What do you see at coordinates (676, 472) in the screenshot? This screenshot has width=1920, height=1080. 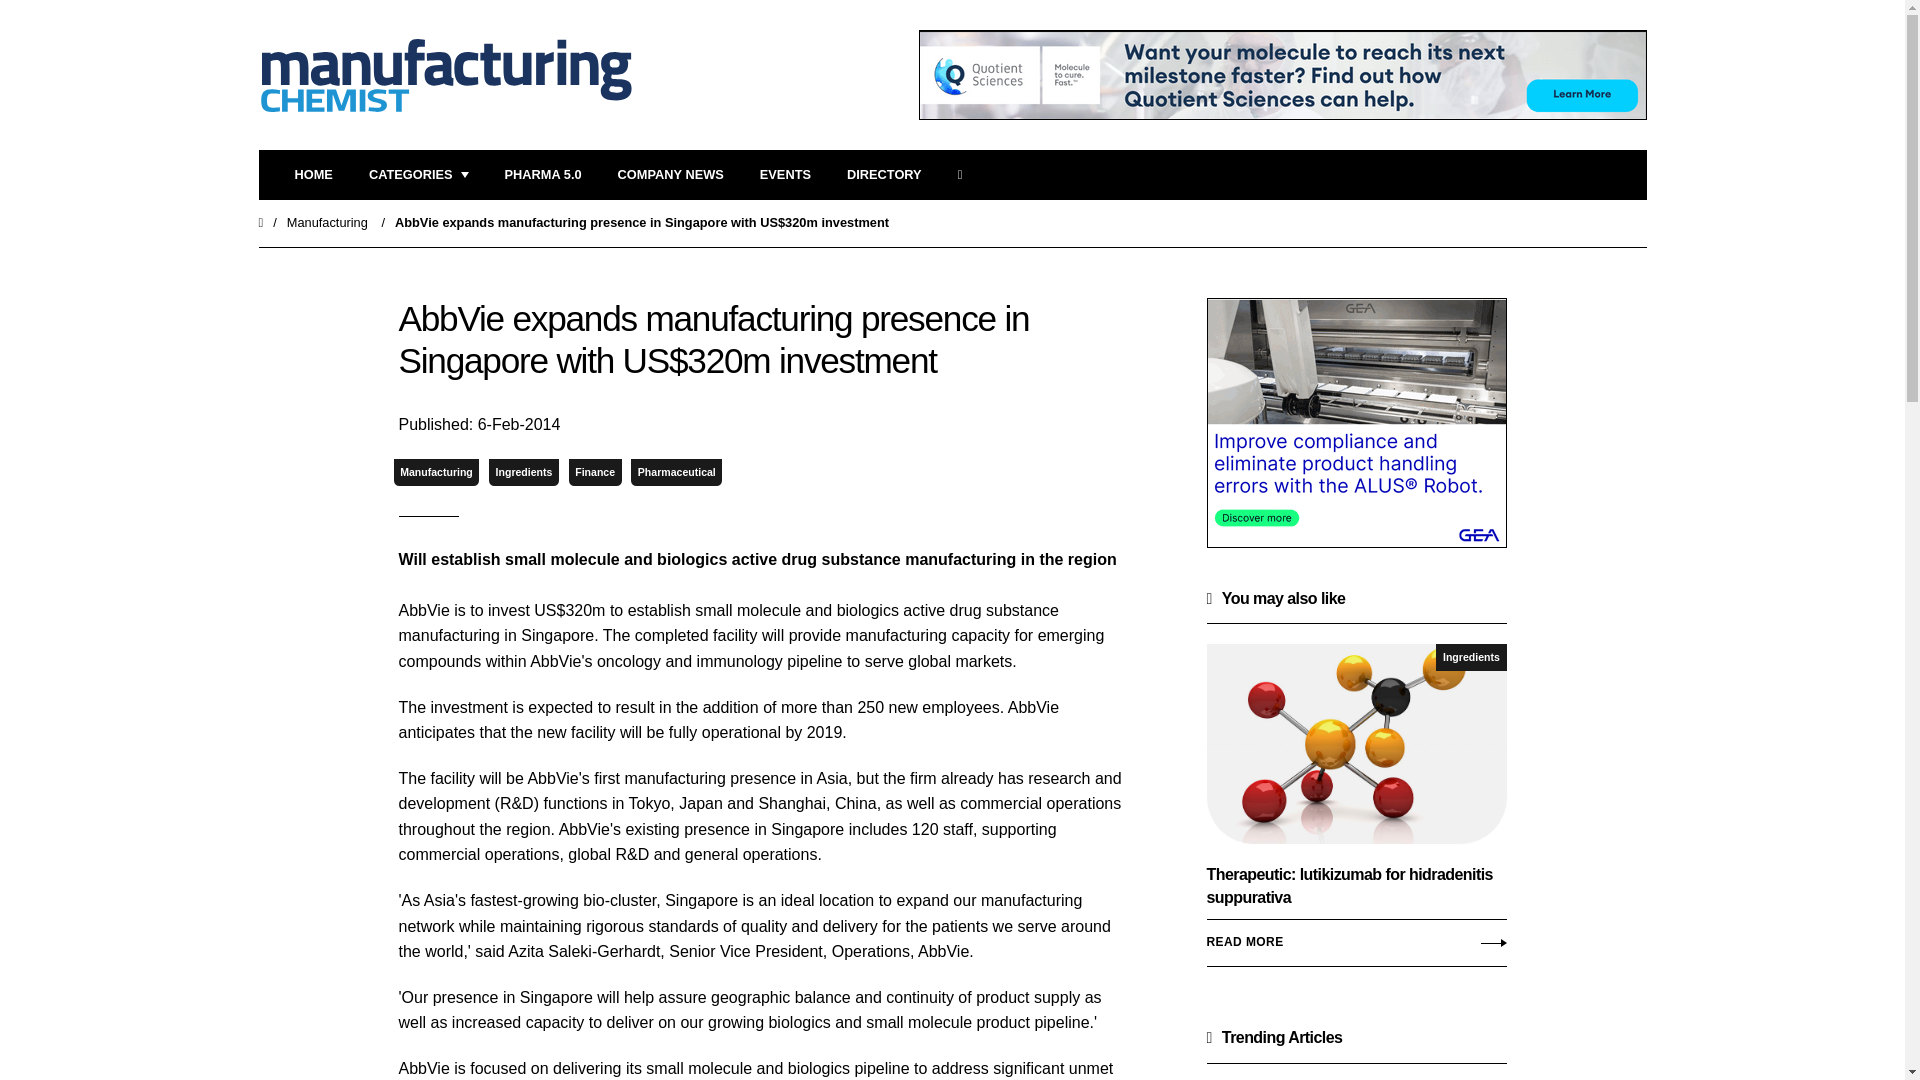 I see `Pharmaceutical` at bounding box center [676, 472].